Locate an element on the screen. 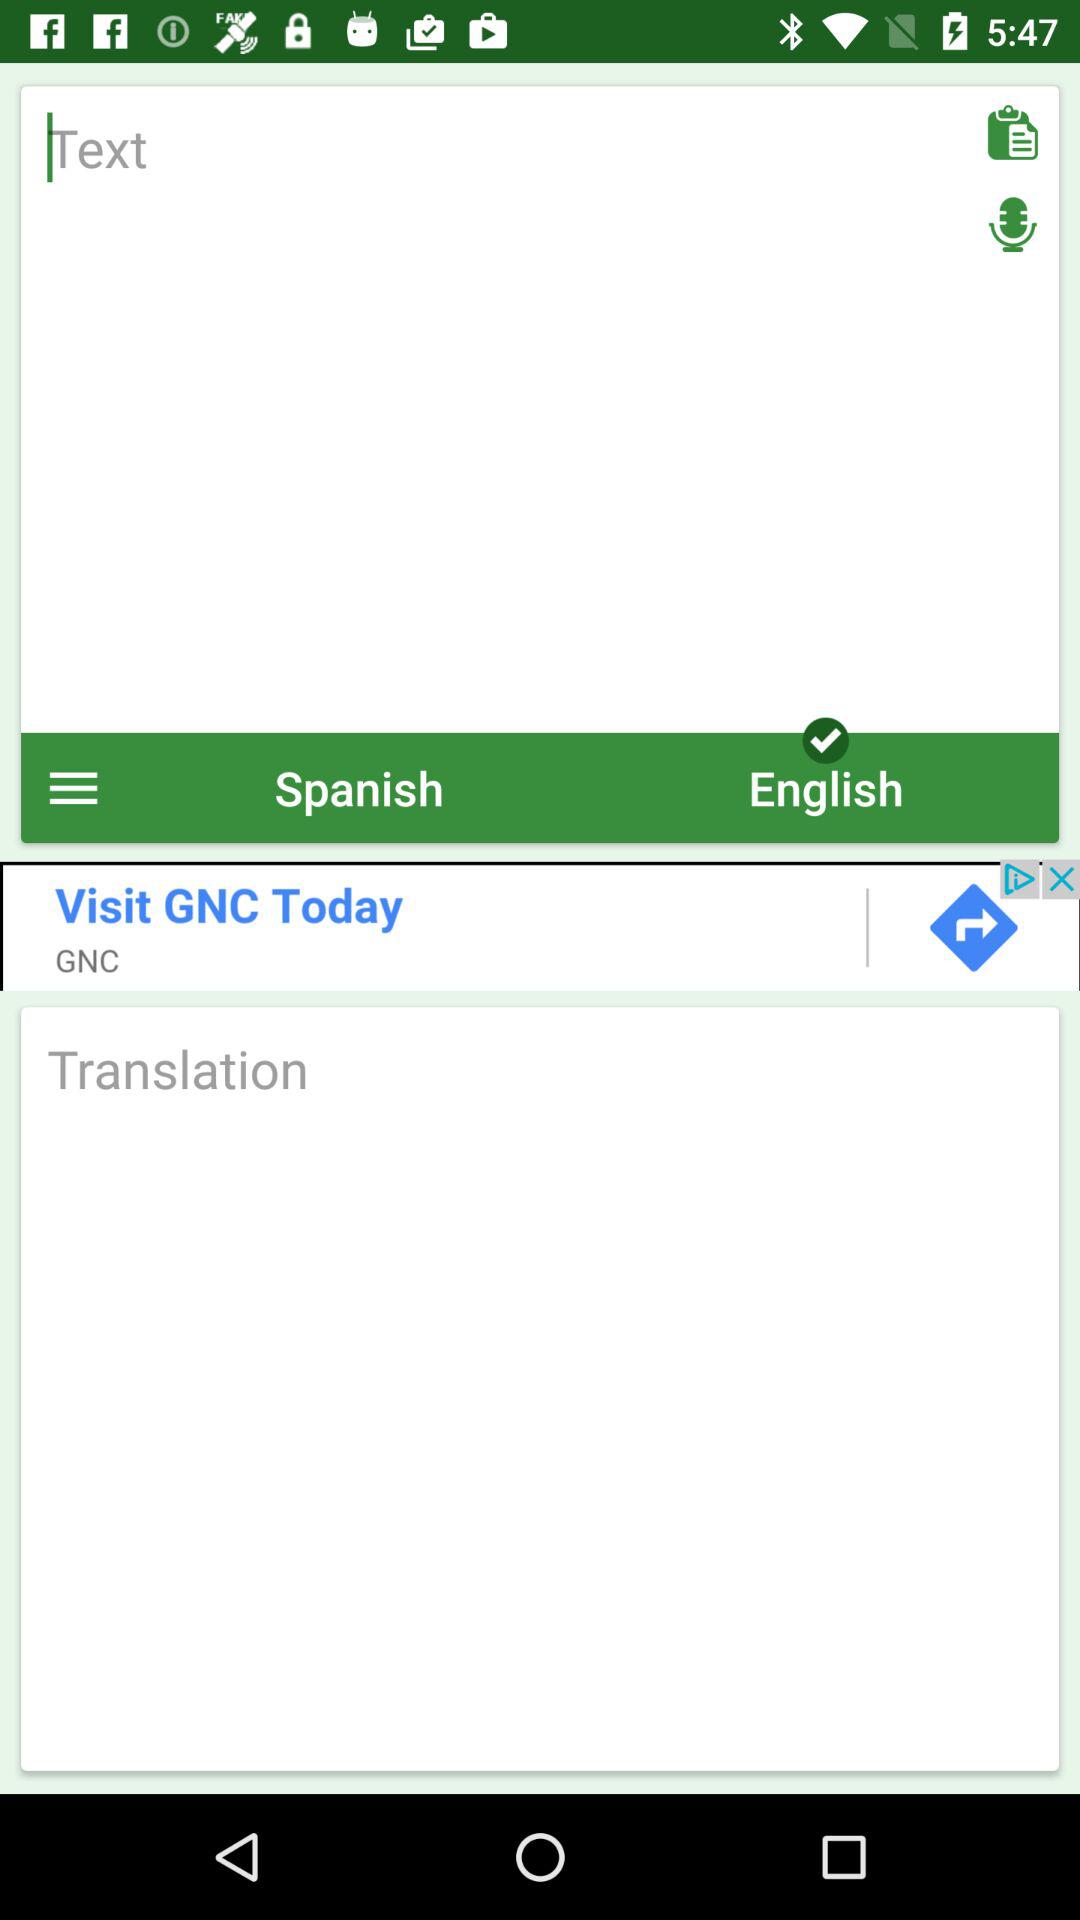 The height and width of the screenshot is (1920, 1080). select advertisement is located at coordinates (540, 924).